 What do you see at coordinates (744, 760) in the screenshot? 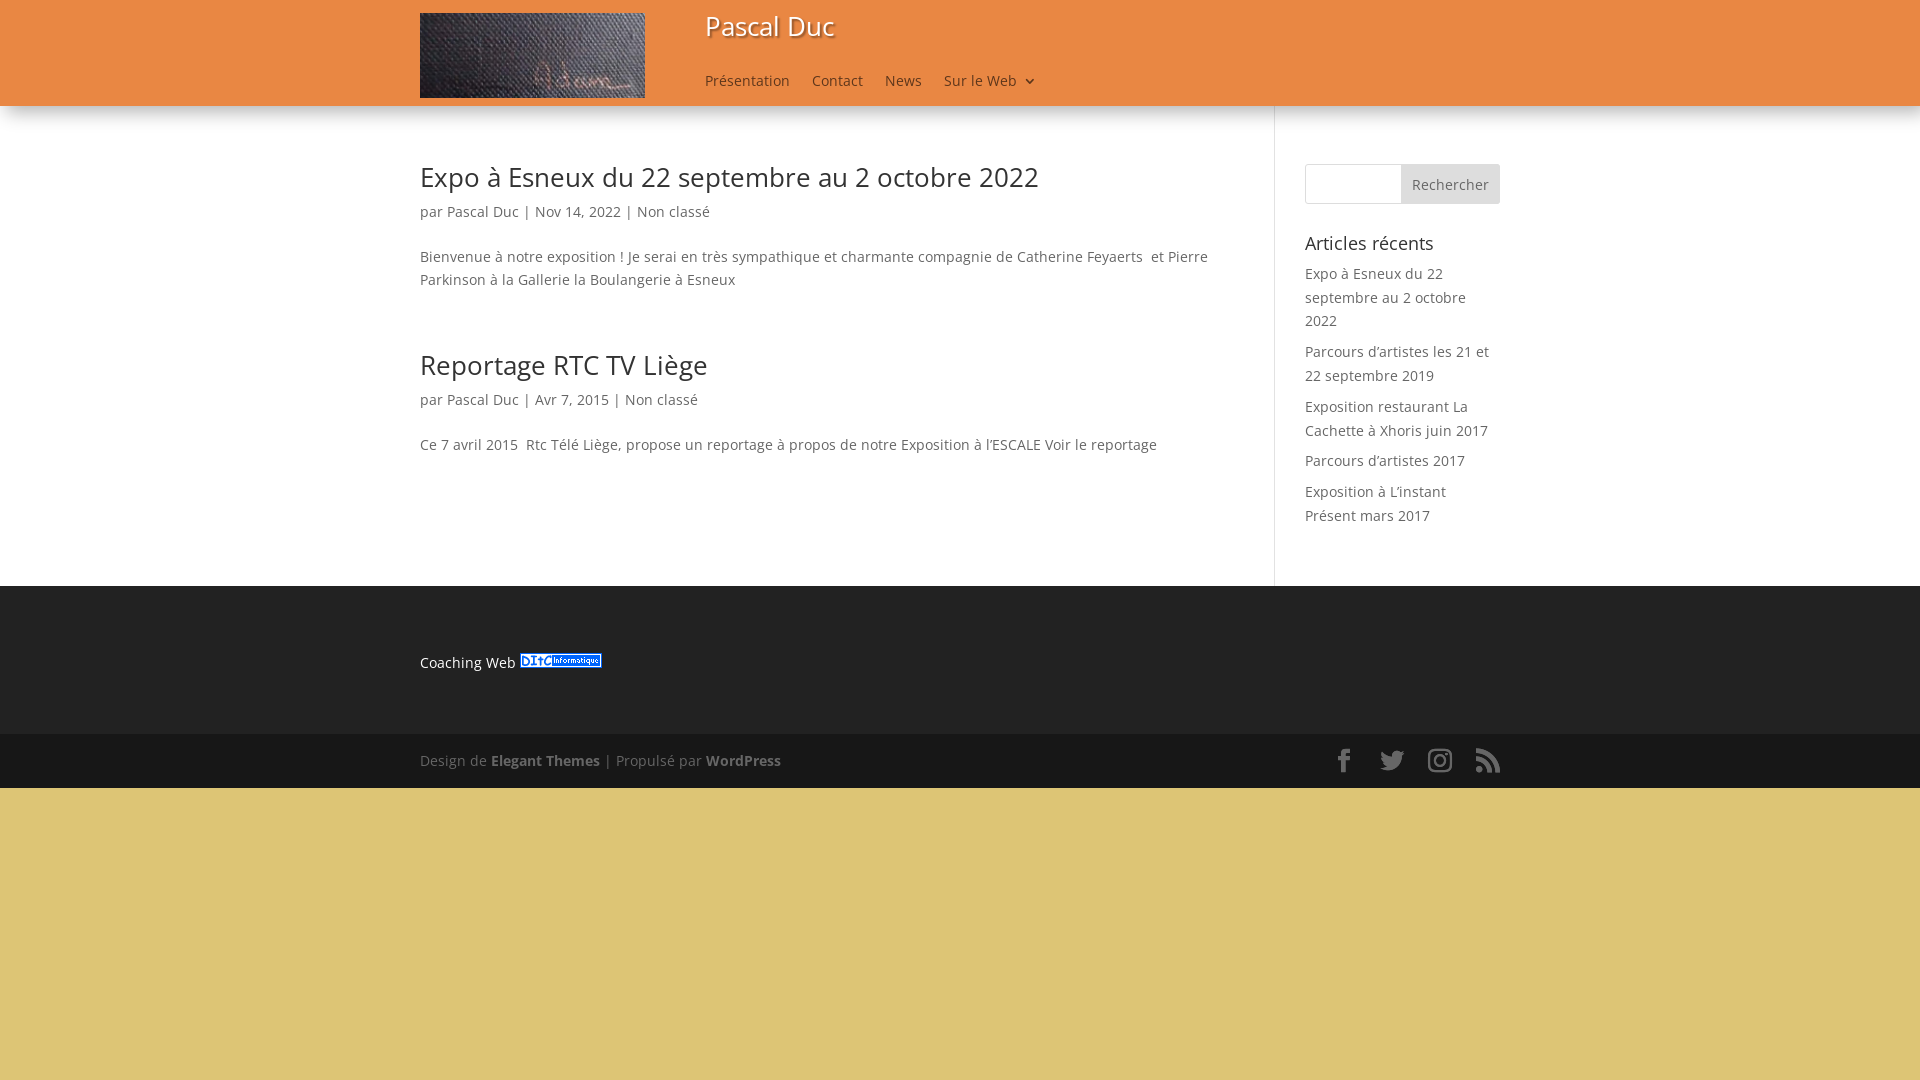
I see `WordPress` at bounding box center [744, 760].